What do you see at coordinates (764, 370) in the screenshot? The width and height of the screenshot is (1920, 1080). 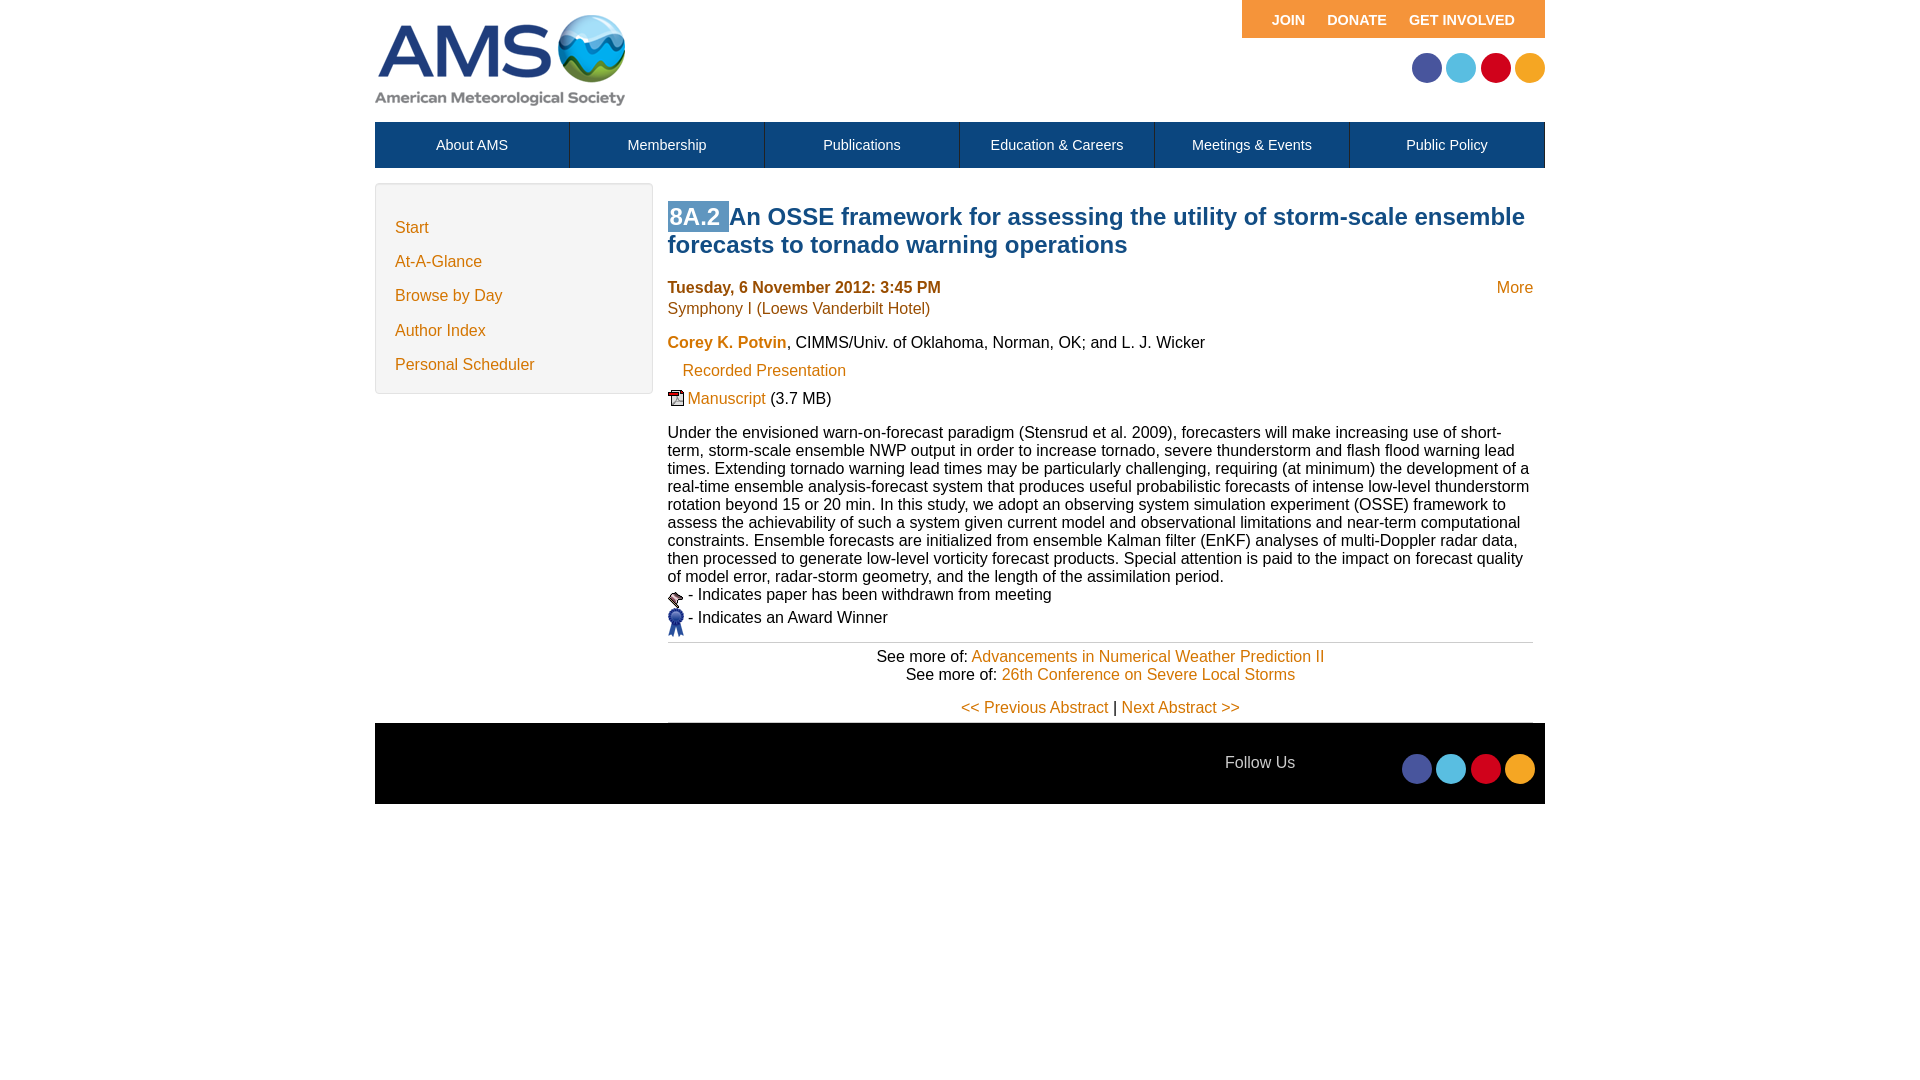 I see `Recorded Presentation` at bounding box center [764, 370].